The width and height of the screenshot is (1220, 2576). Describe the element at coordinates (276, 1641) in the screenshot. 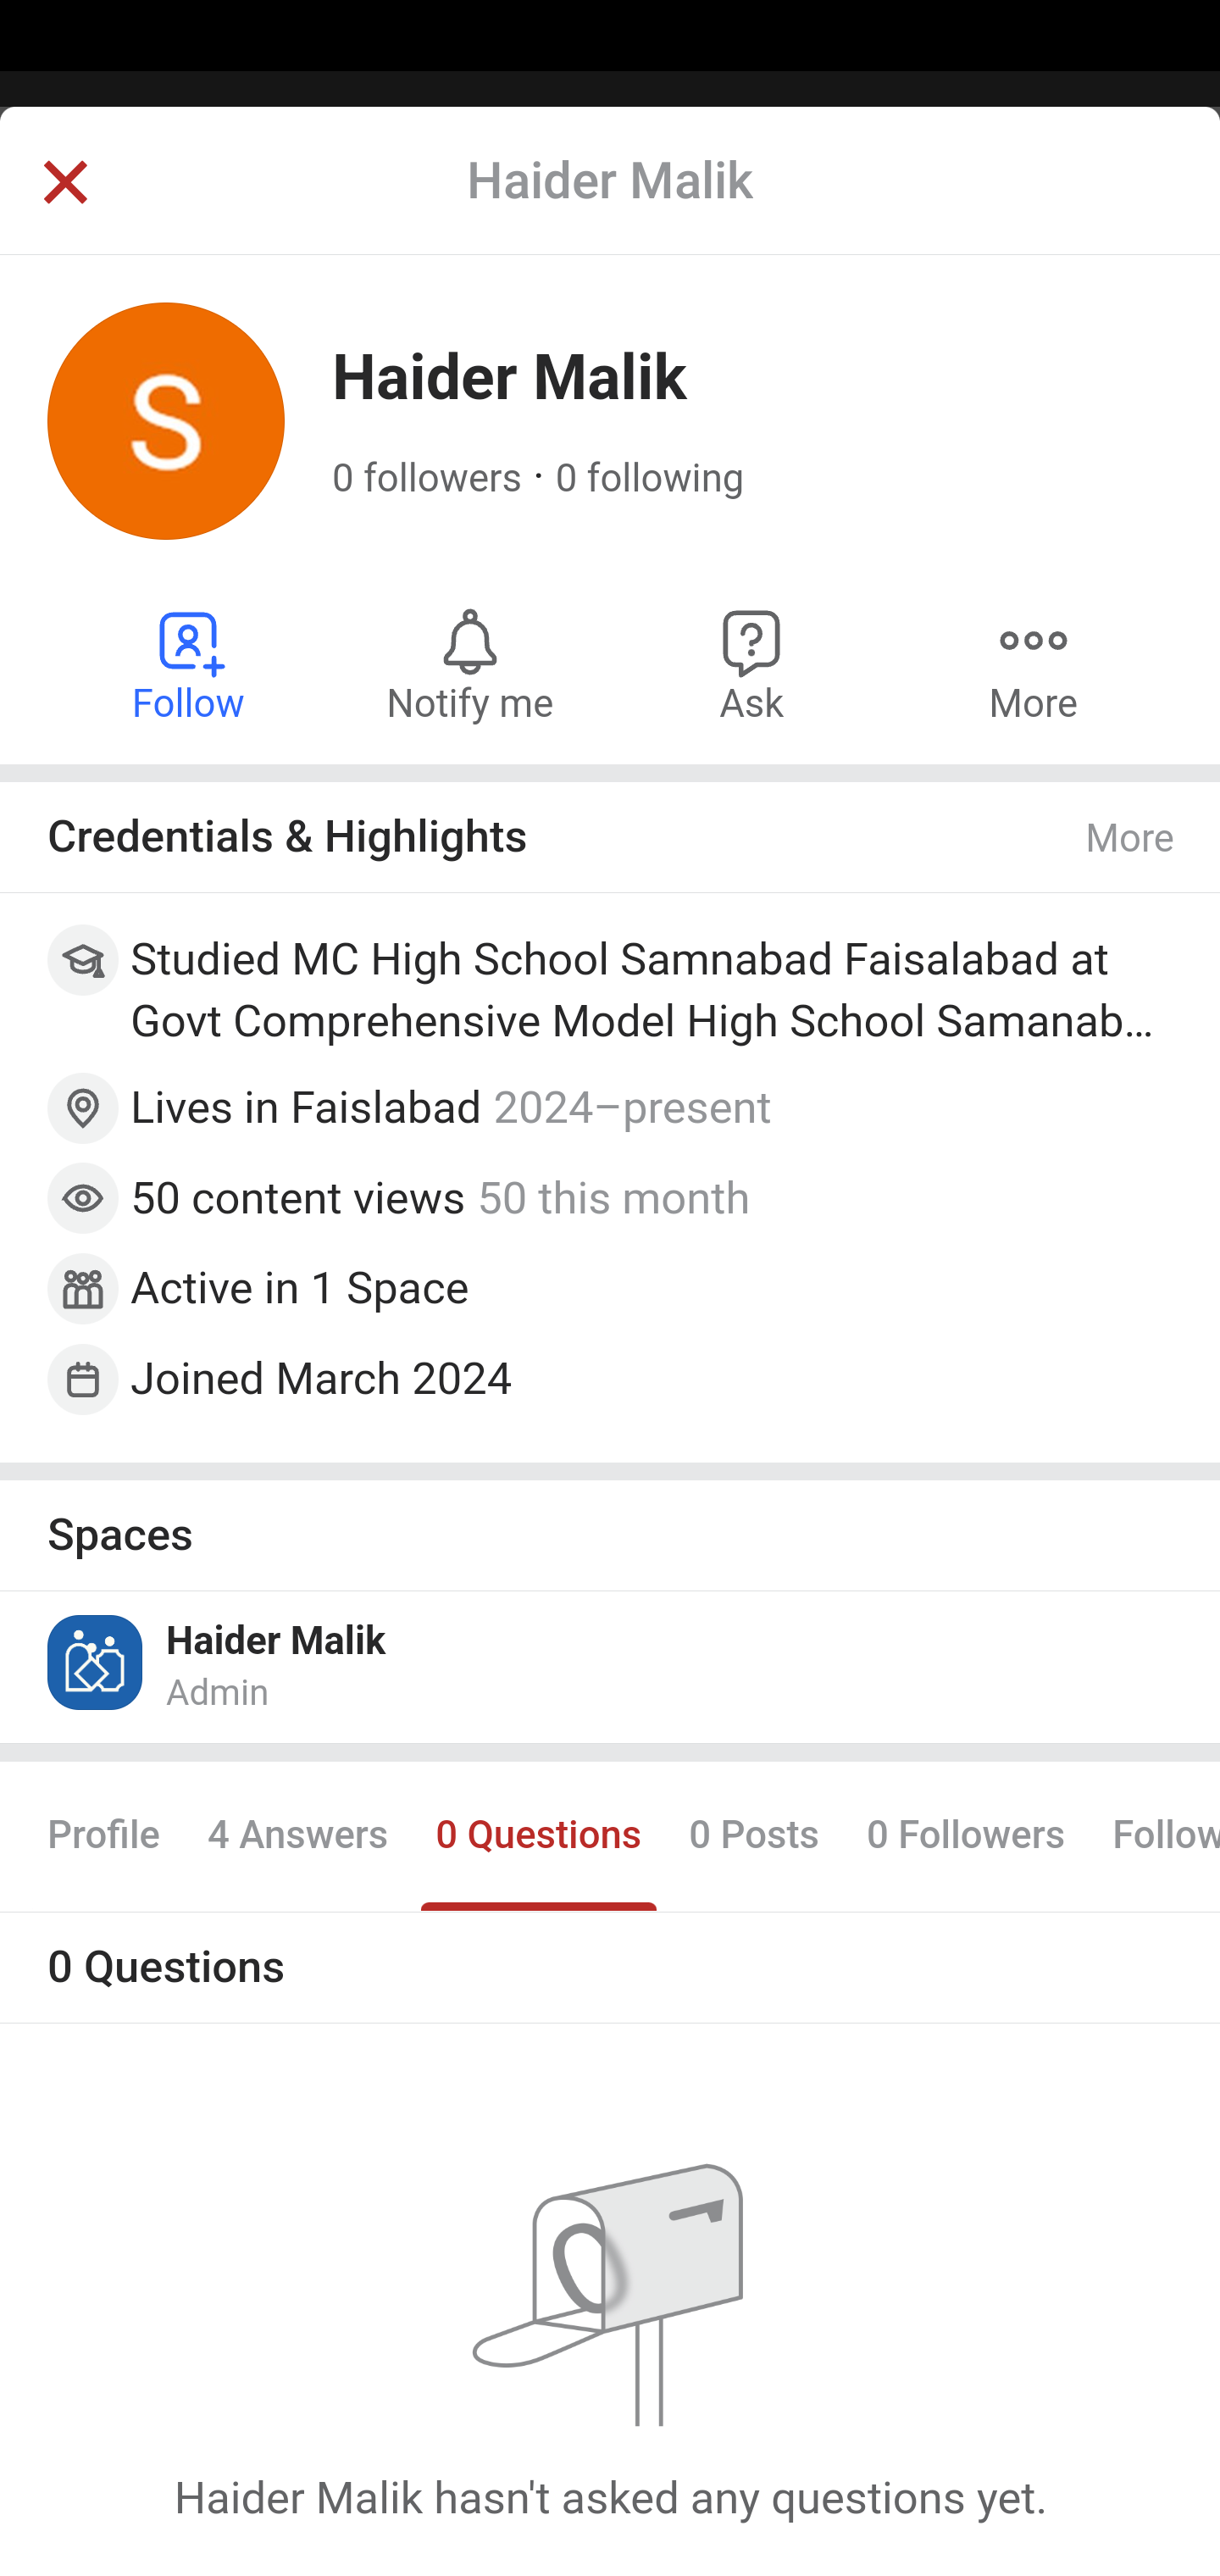

I see `Haider Malik` at that location.